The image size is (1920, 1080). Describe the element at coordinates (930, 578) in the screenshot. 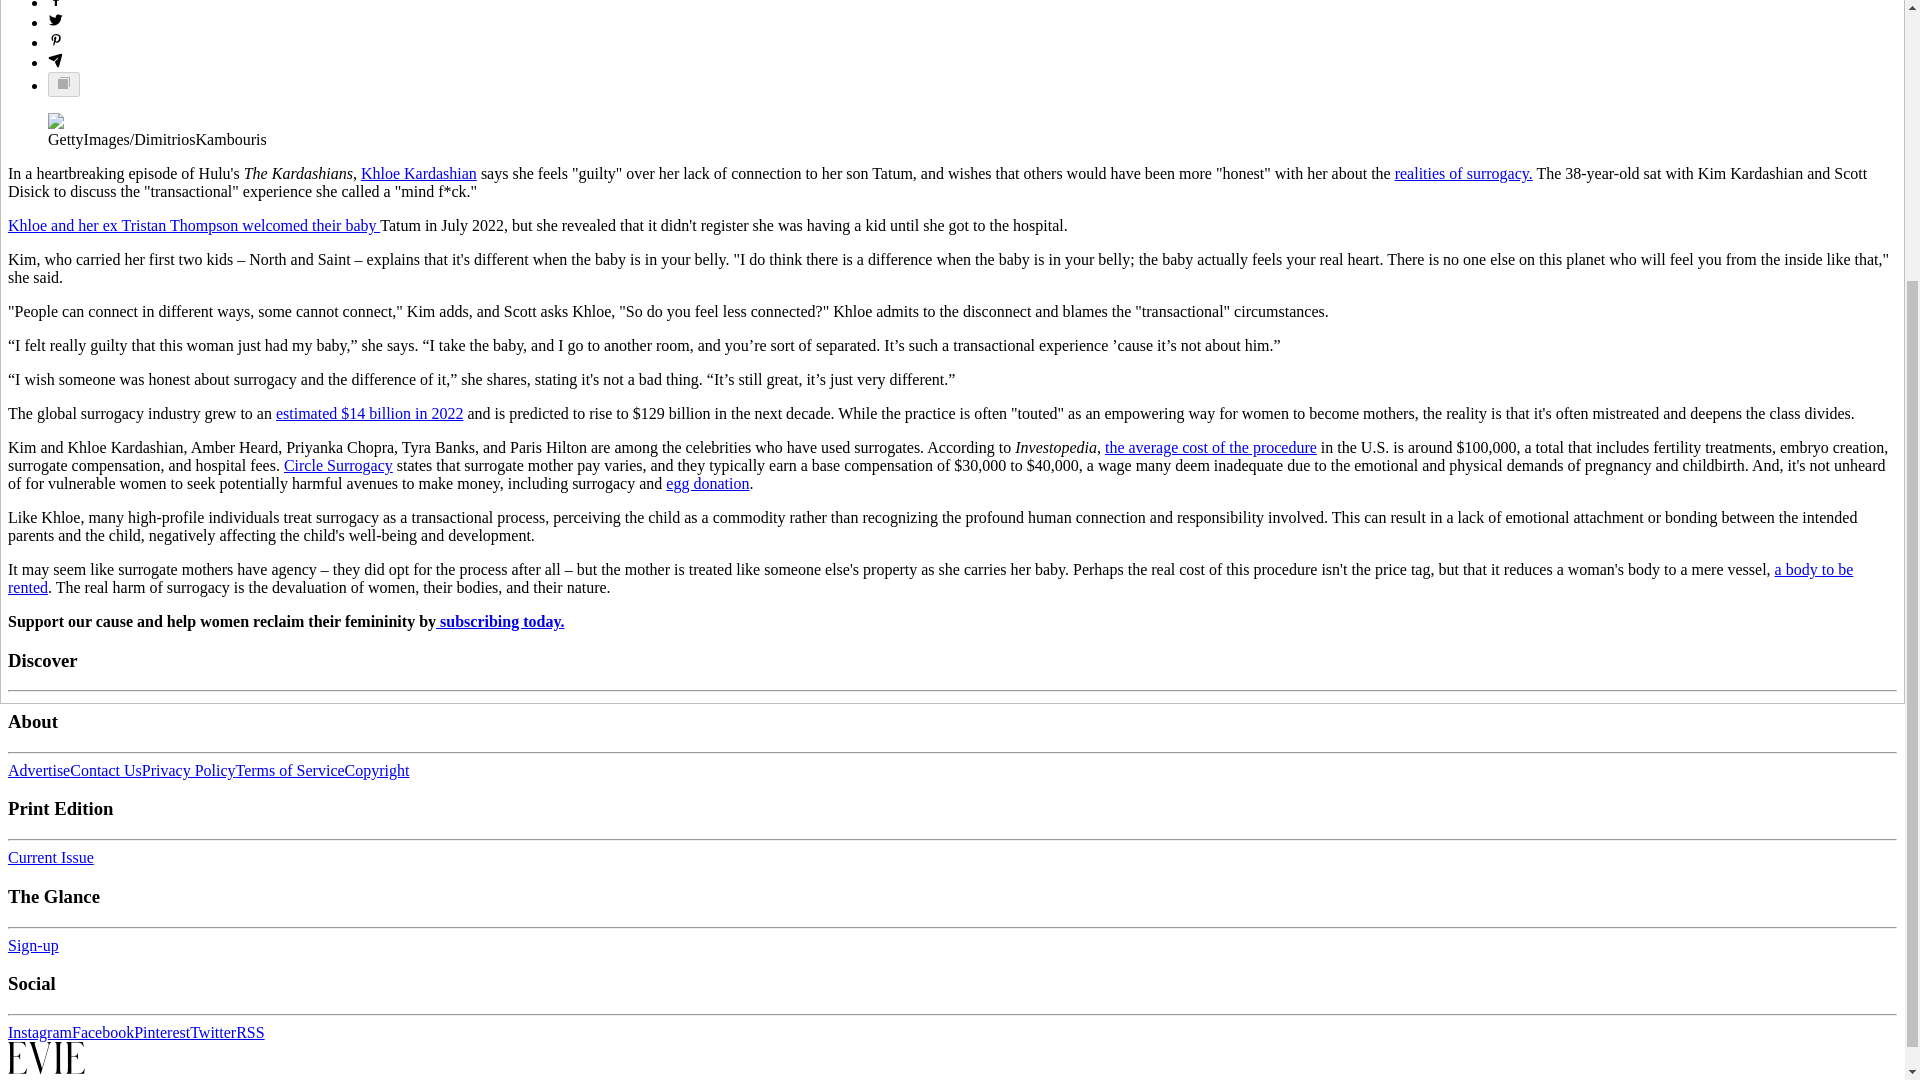

I see `a body to be rented` at that location.